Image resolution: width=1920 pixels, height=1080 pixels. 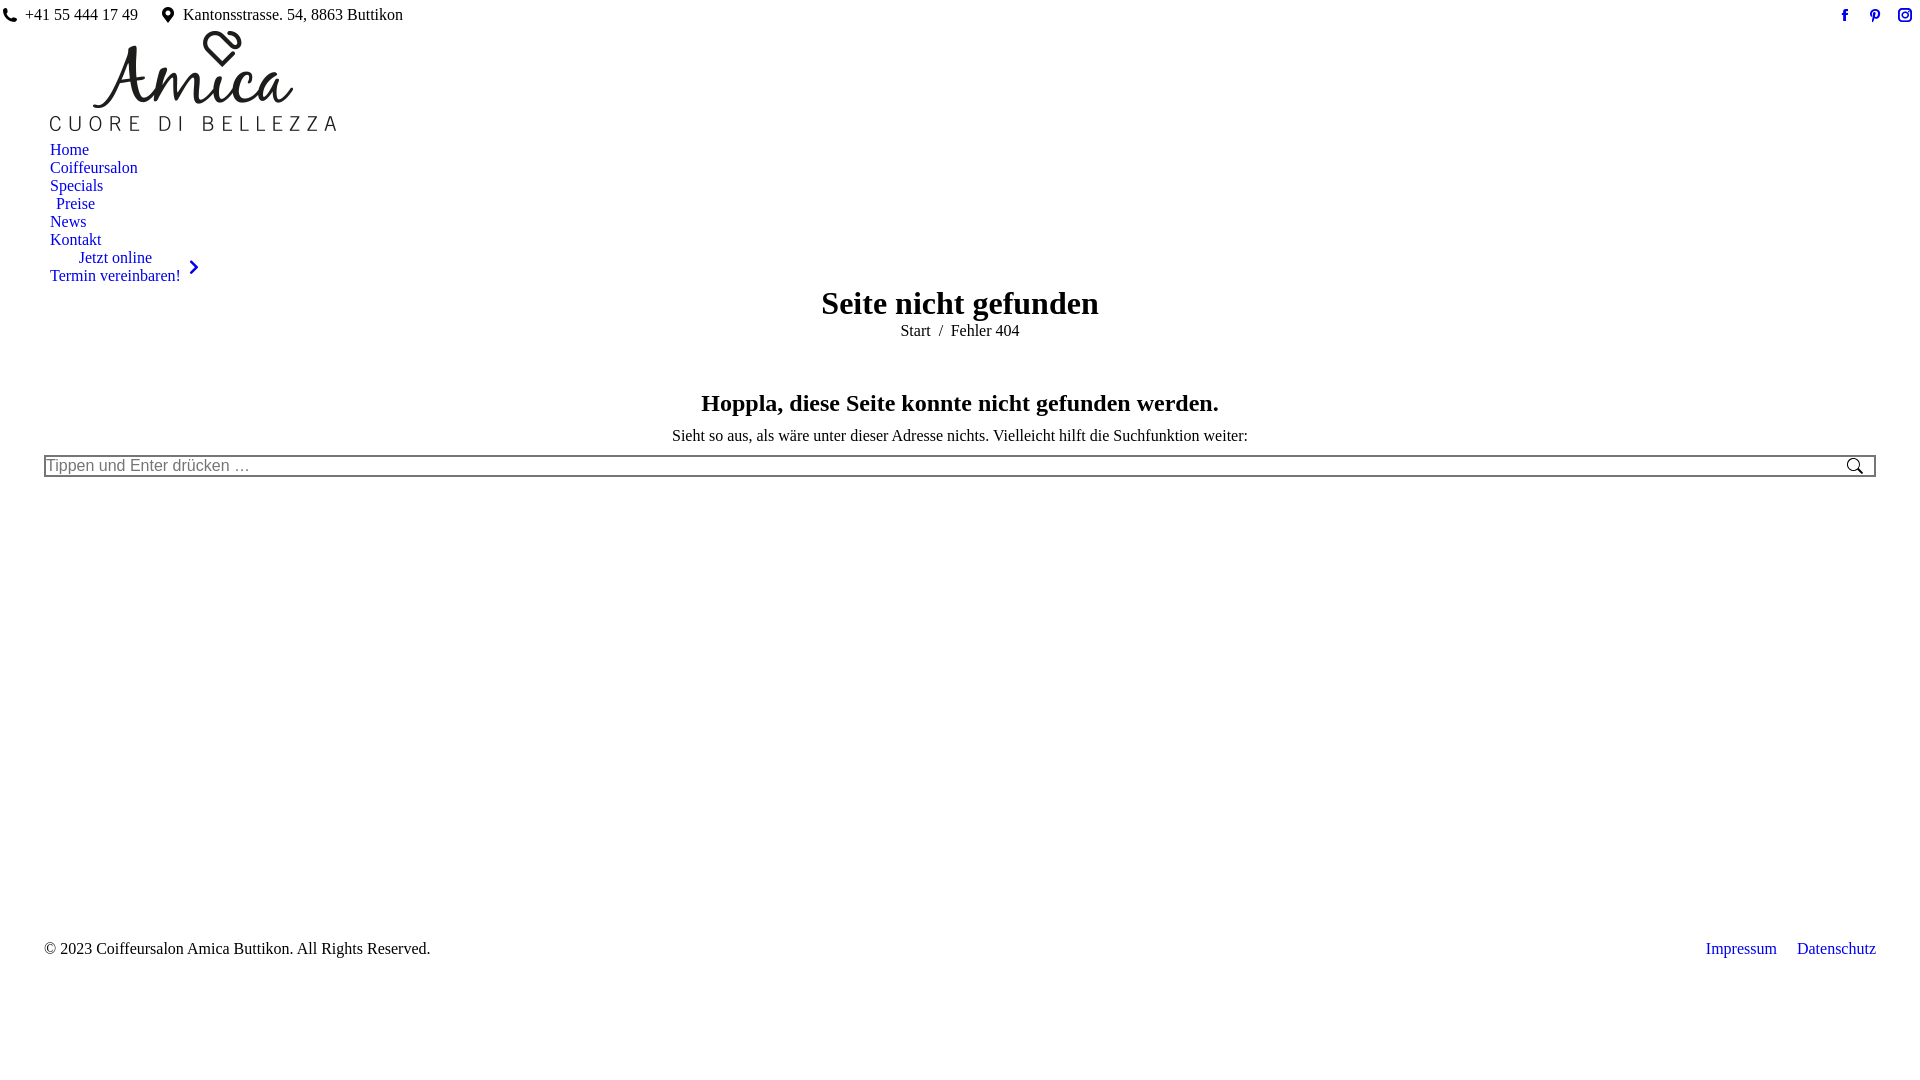 I want to click on Facebook page opens in new window, so click(x=1845, y=15).